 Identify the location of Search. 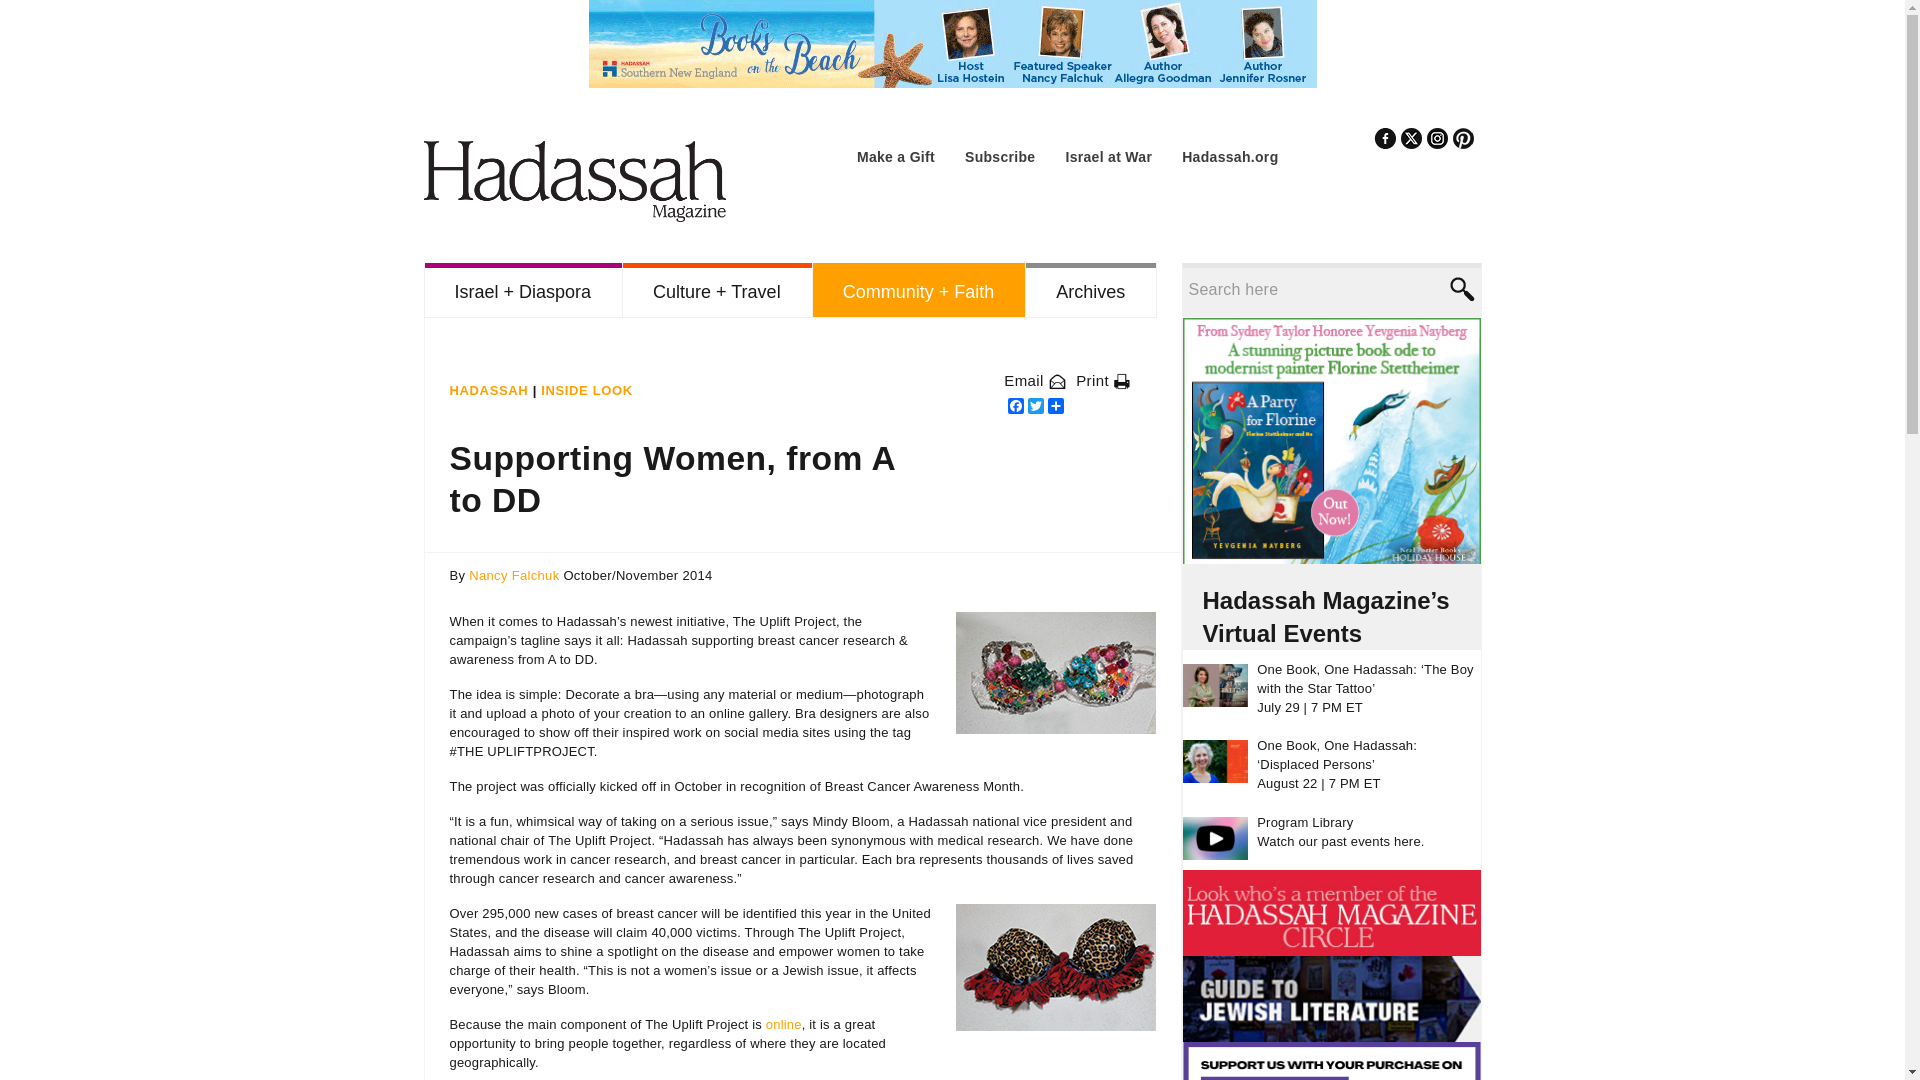
(1460, 289).